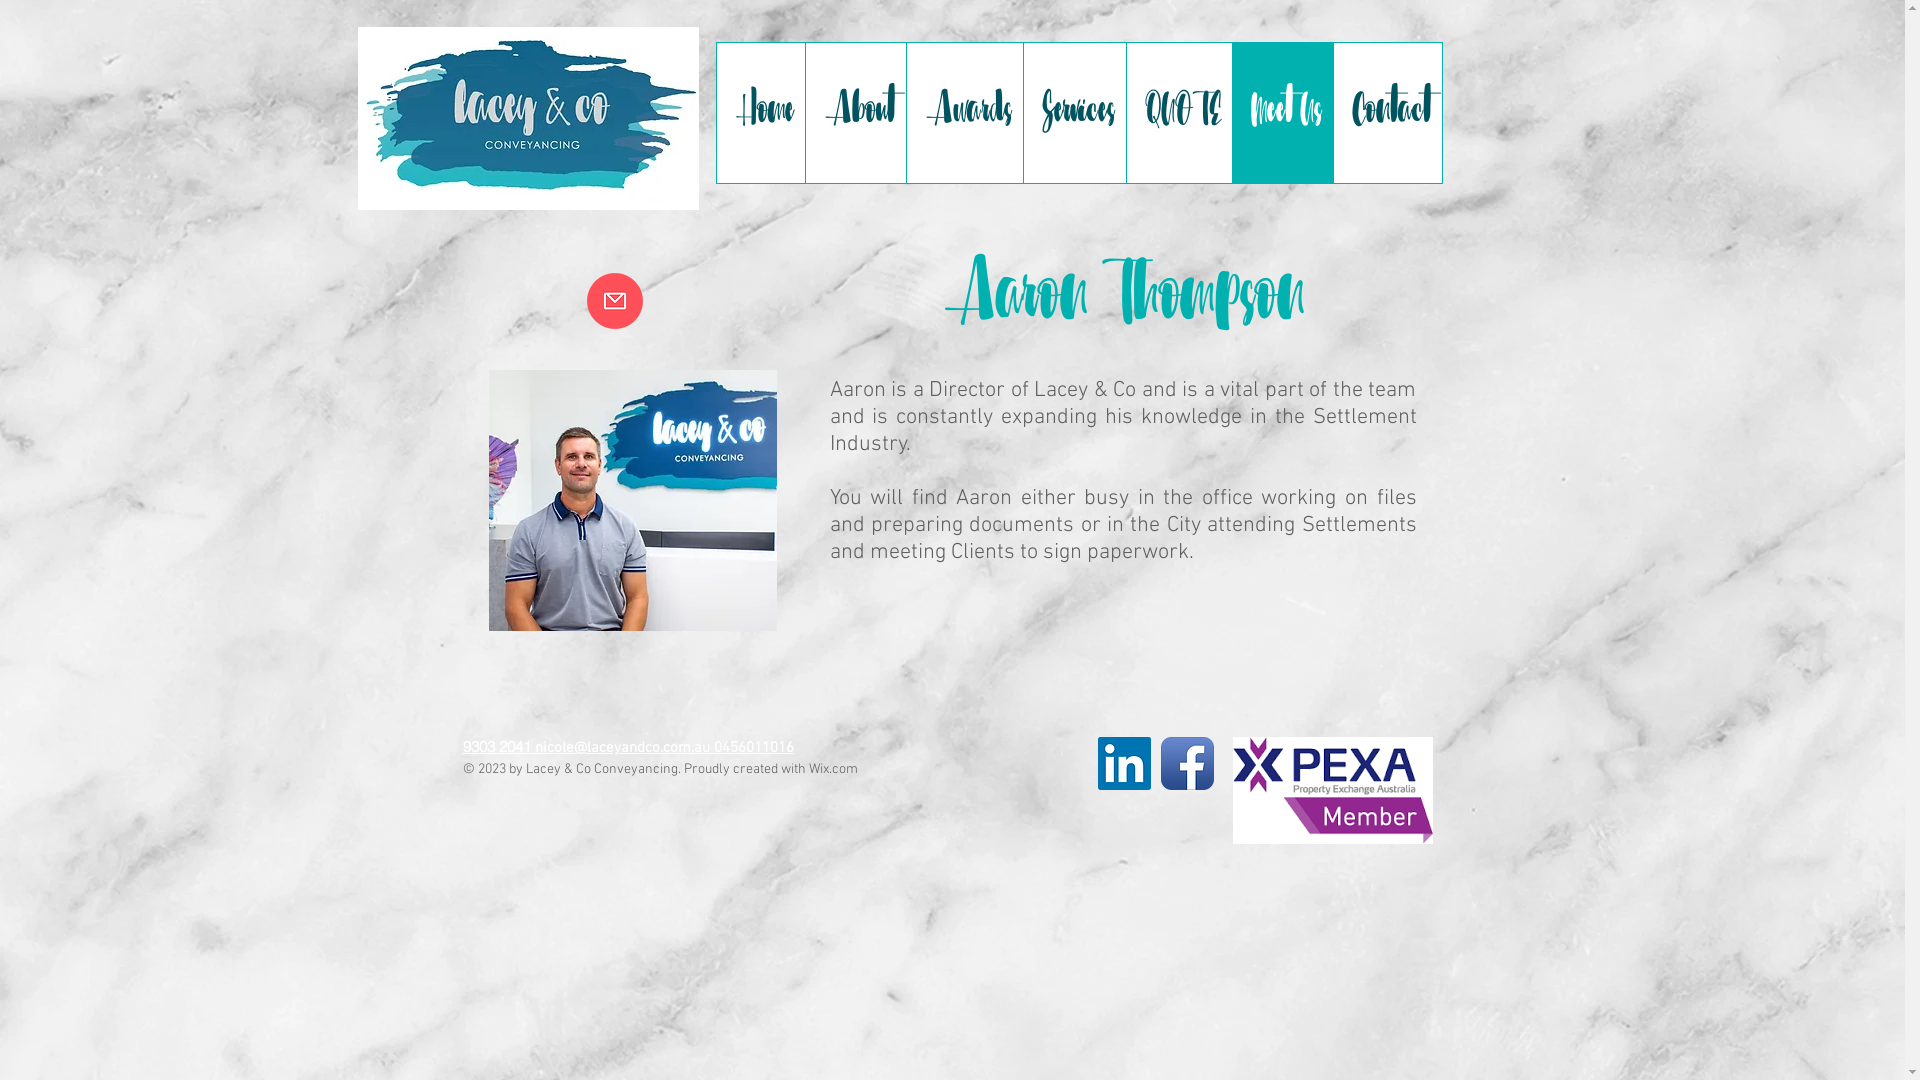  What do you see at coordinates (1386, 113) in the screenshot?
I see `Contact` at bounding box center [1386, 113].